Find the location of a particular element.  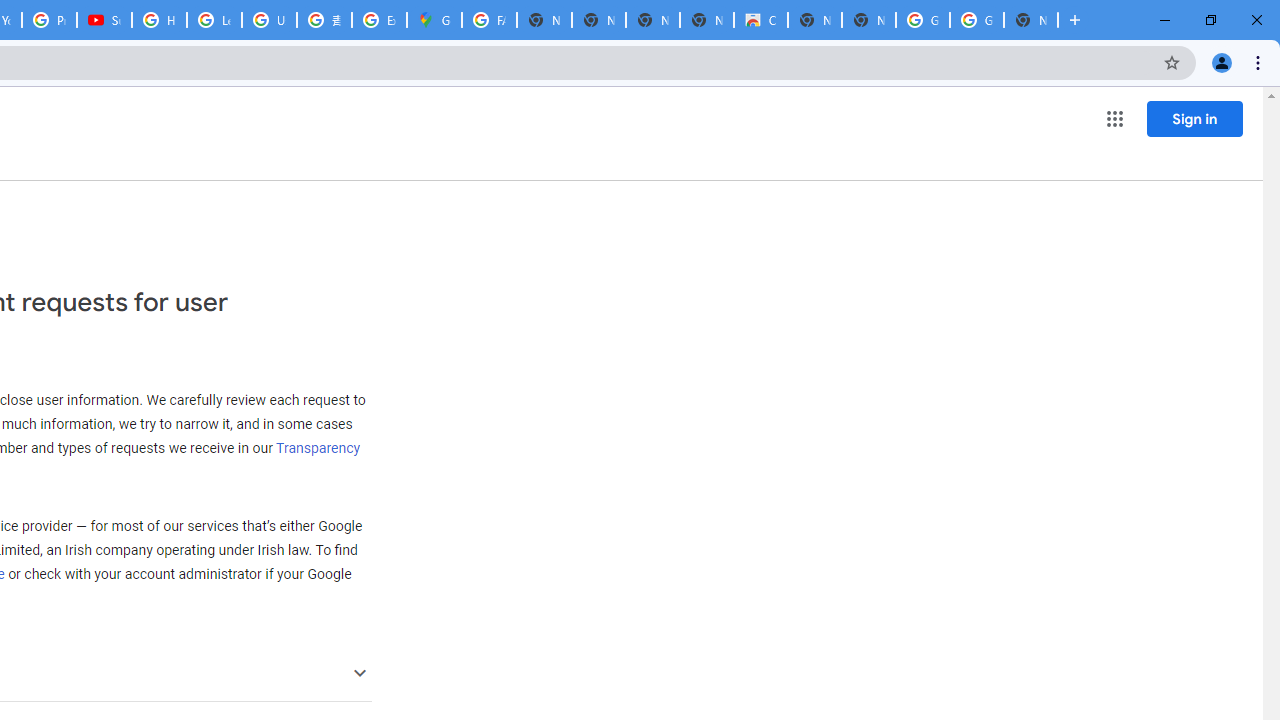

Google Images is located at coordinates (976, 20).